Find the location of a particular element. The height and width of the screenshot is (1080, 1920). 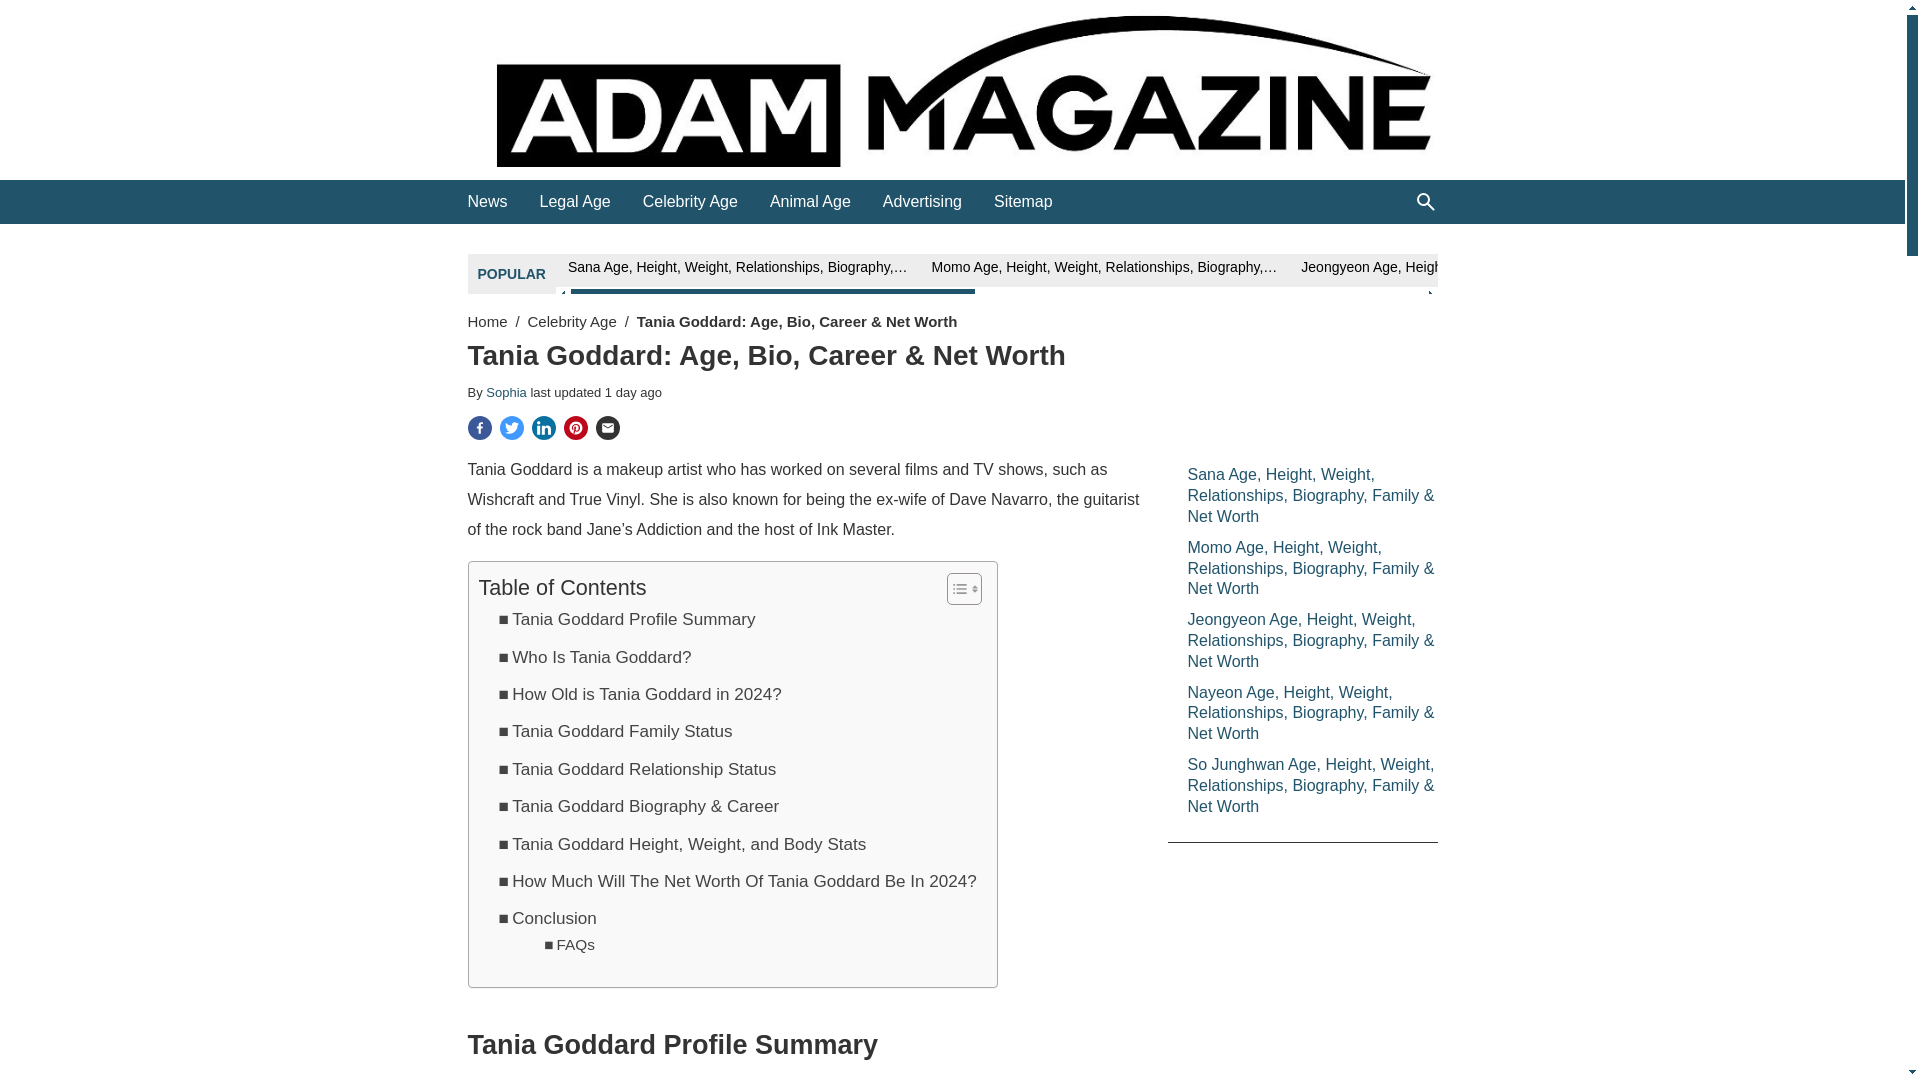

FAQs is located at coordinates (569, 945).